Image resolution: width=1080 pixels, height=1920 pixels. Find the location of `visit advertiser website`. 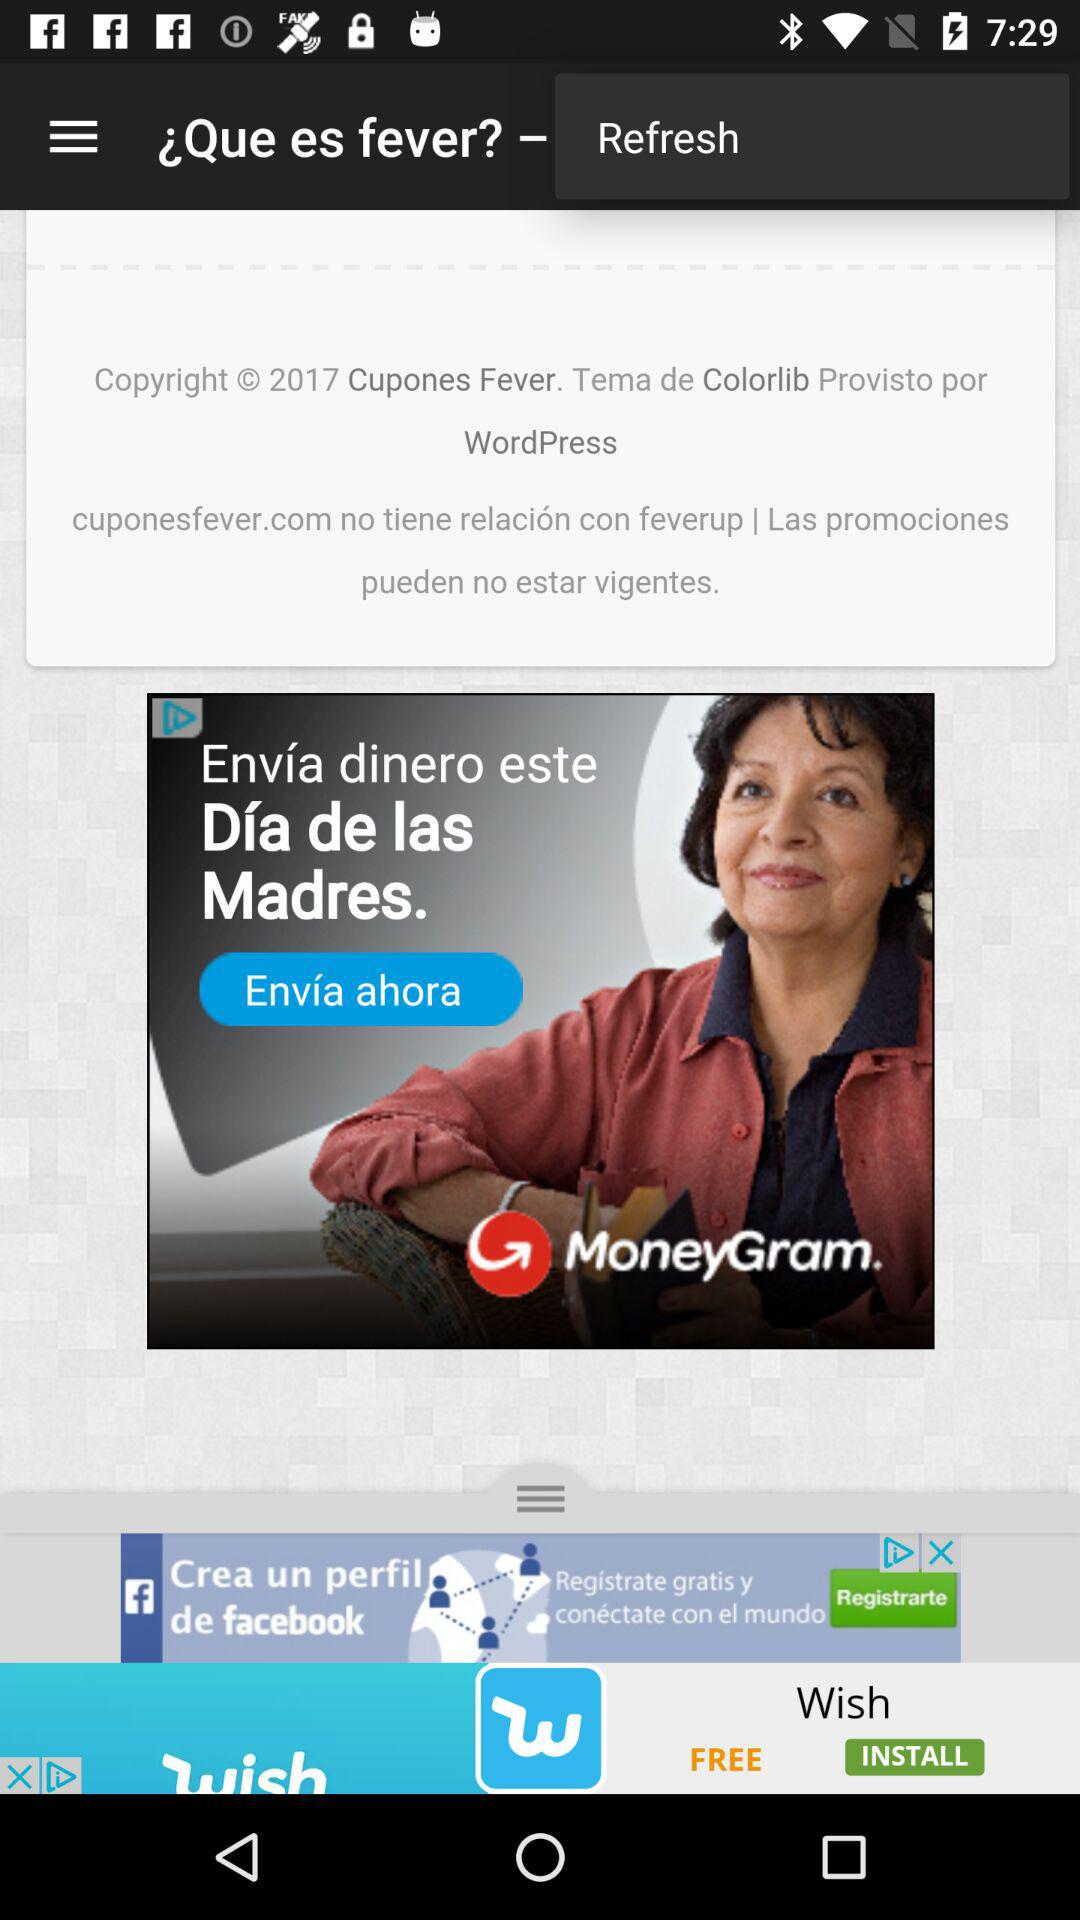

visit advertiser website is located at coordinates (540, 1728).